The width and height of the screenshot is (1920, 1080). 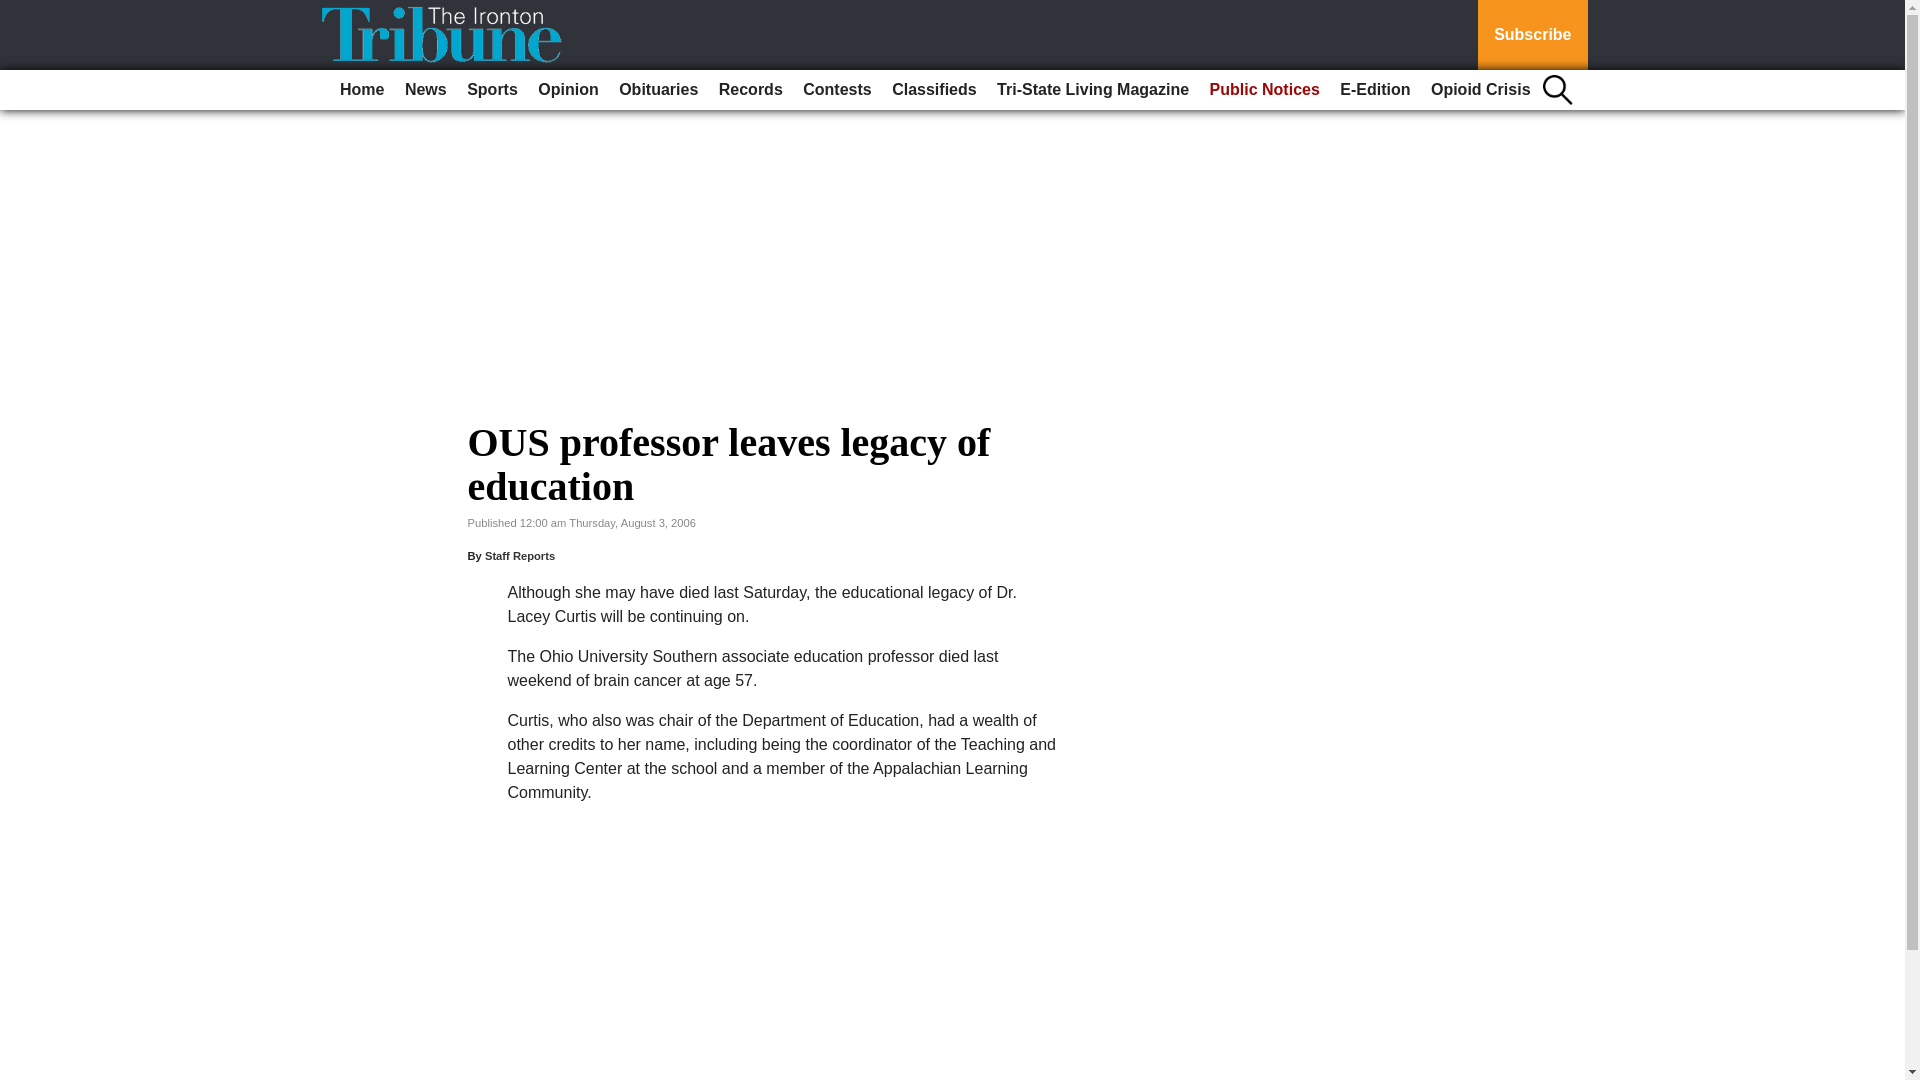 What do you see at coordinates (836, 90) in the screenshot?
I see `Contests` at bounding box center [836, 90].